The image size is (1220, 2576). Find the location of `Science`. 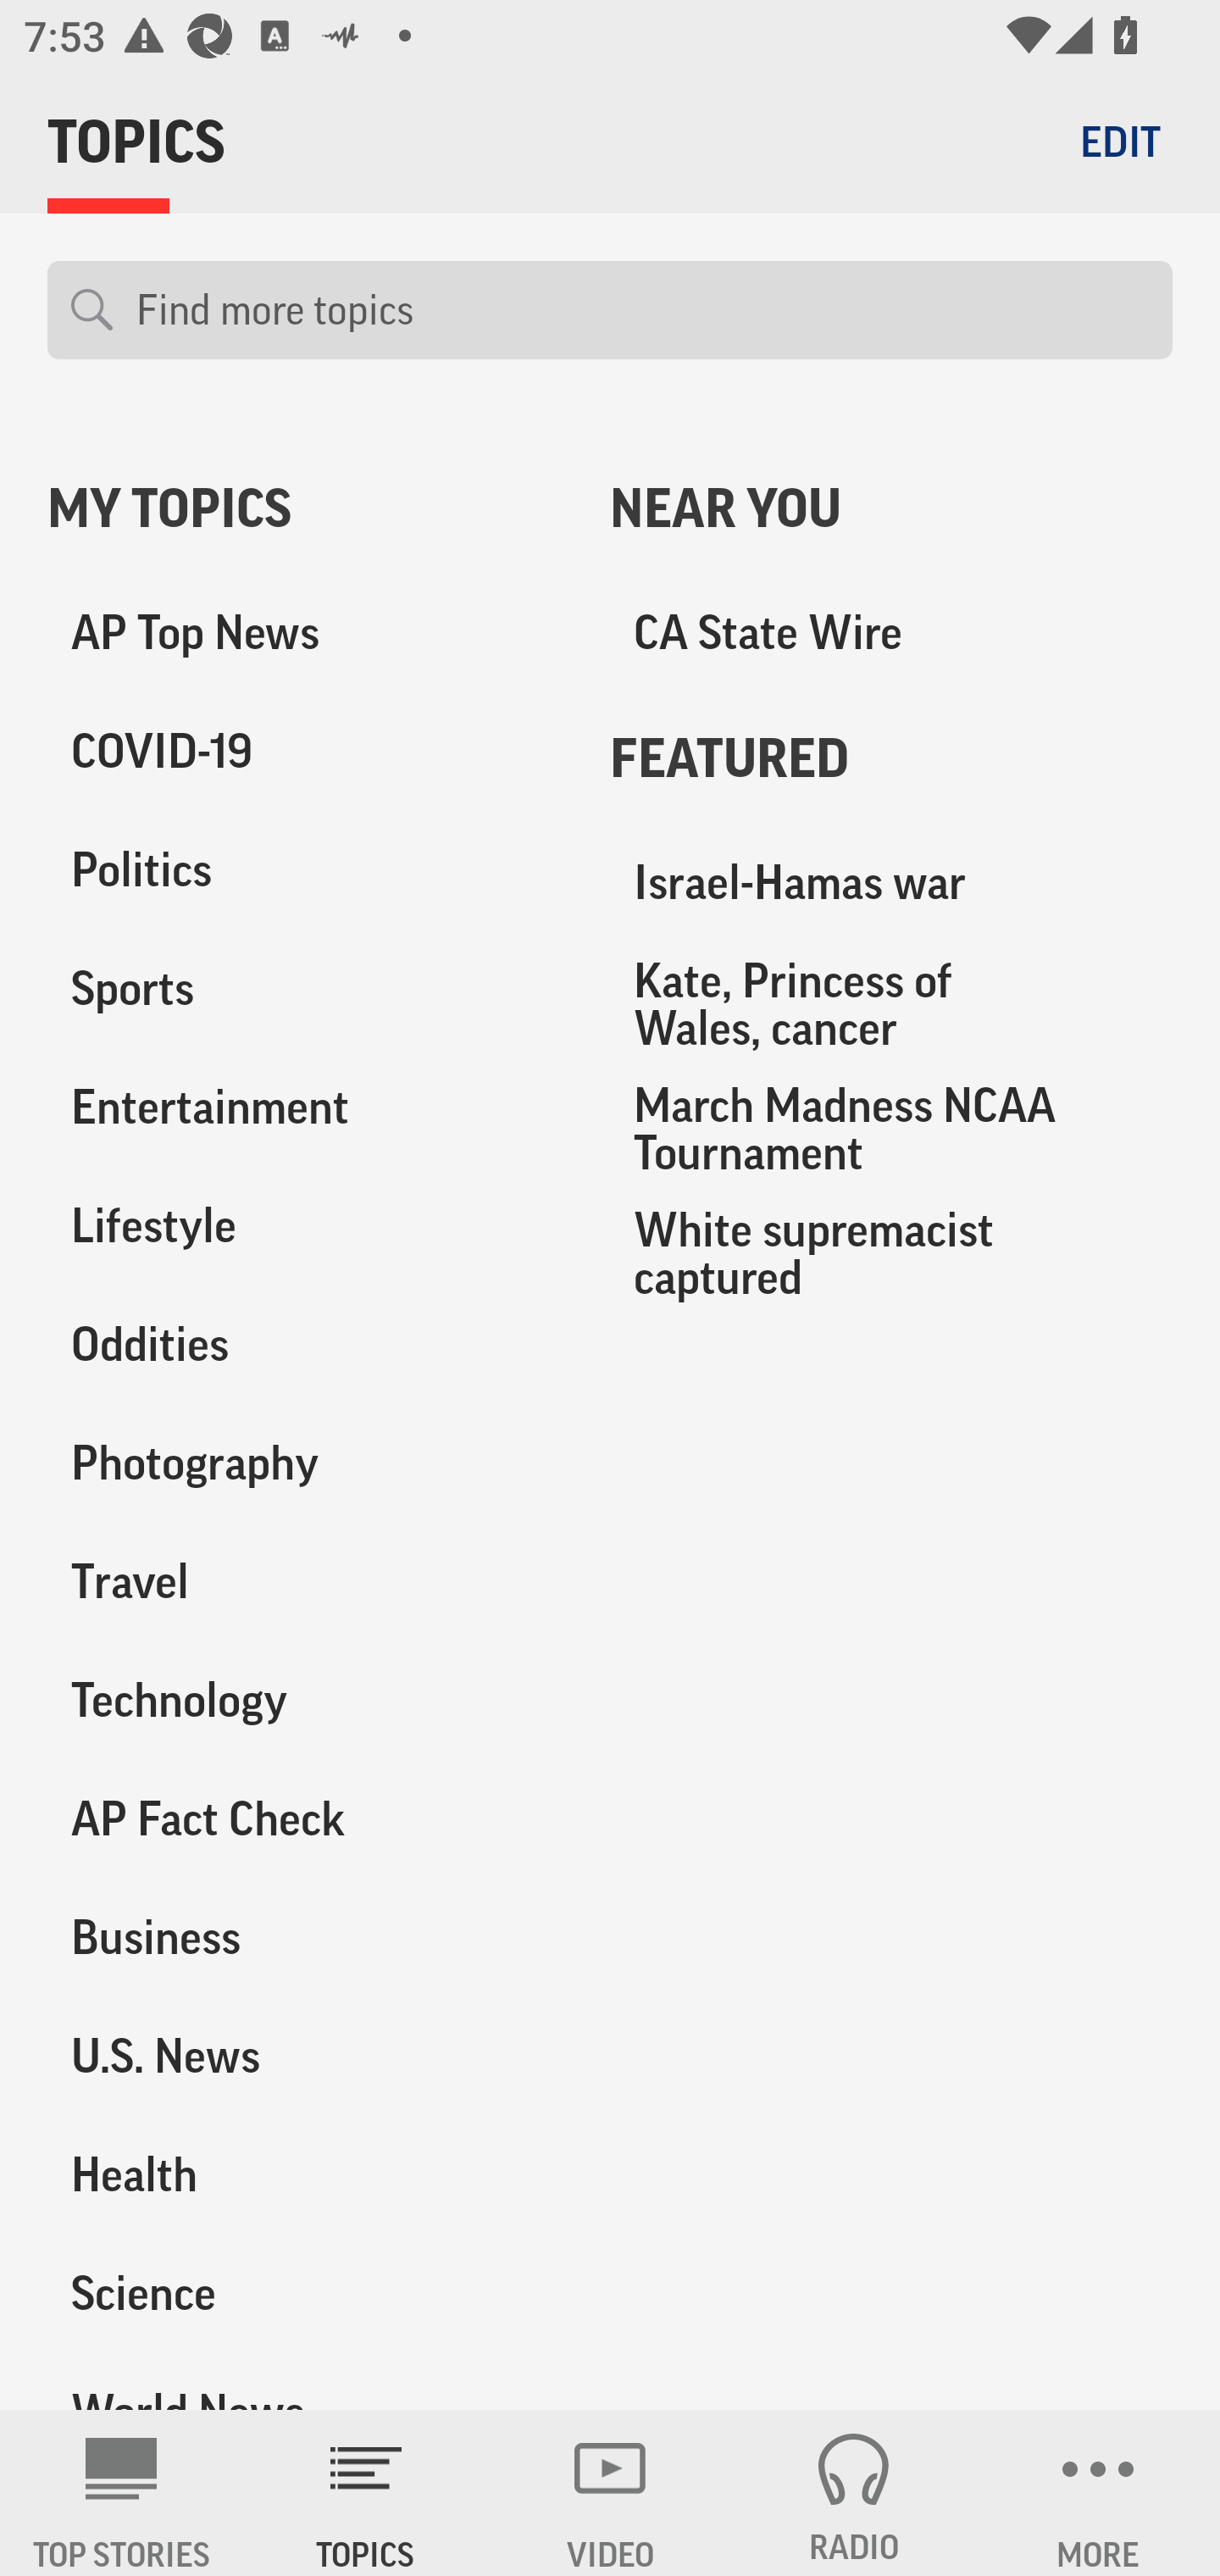

Science is located at coordinates (305, 2292).